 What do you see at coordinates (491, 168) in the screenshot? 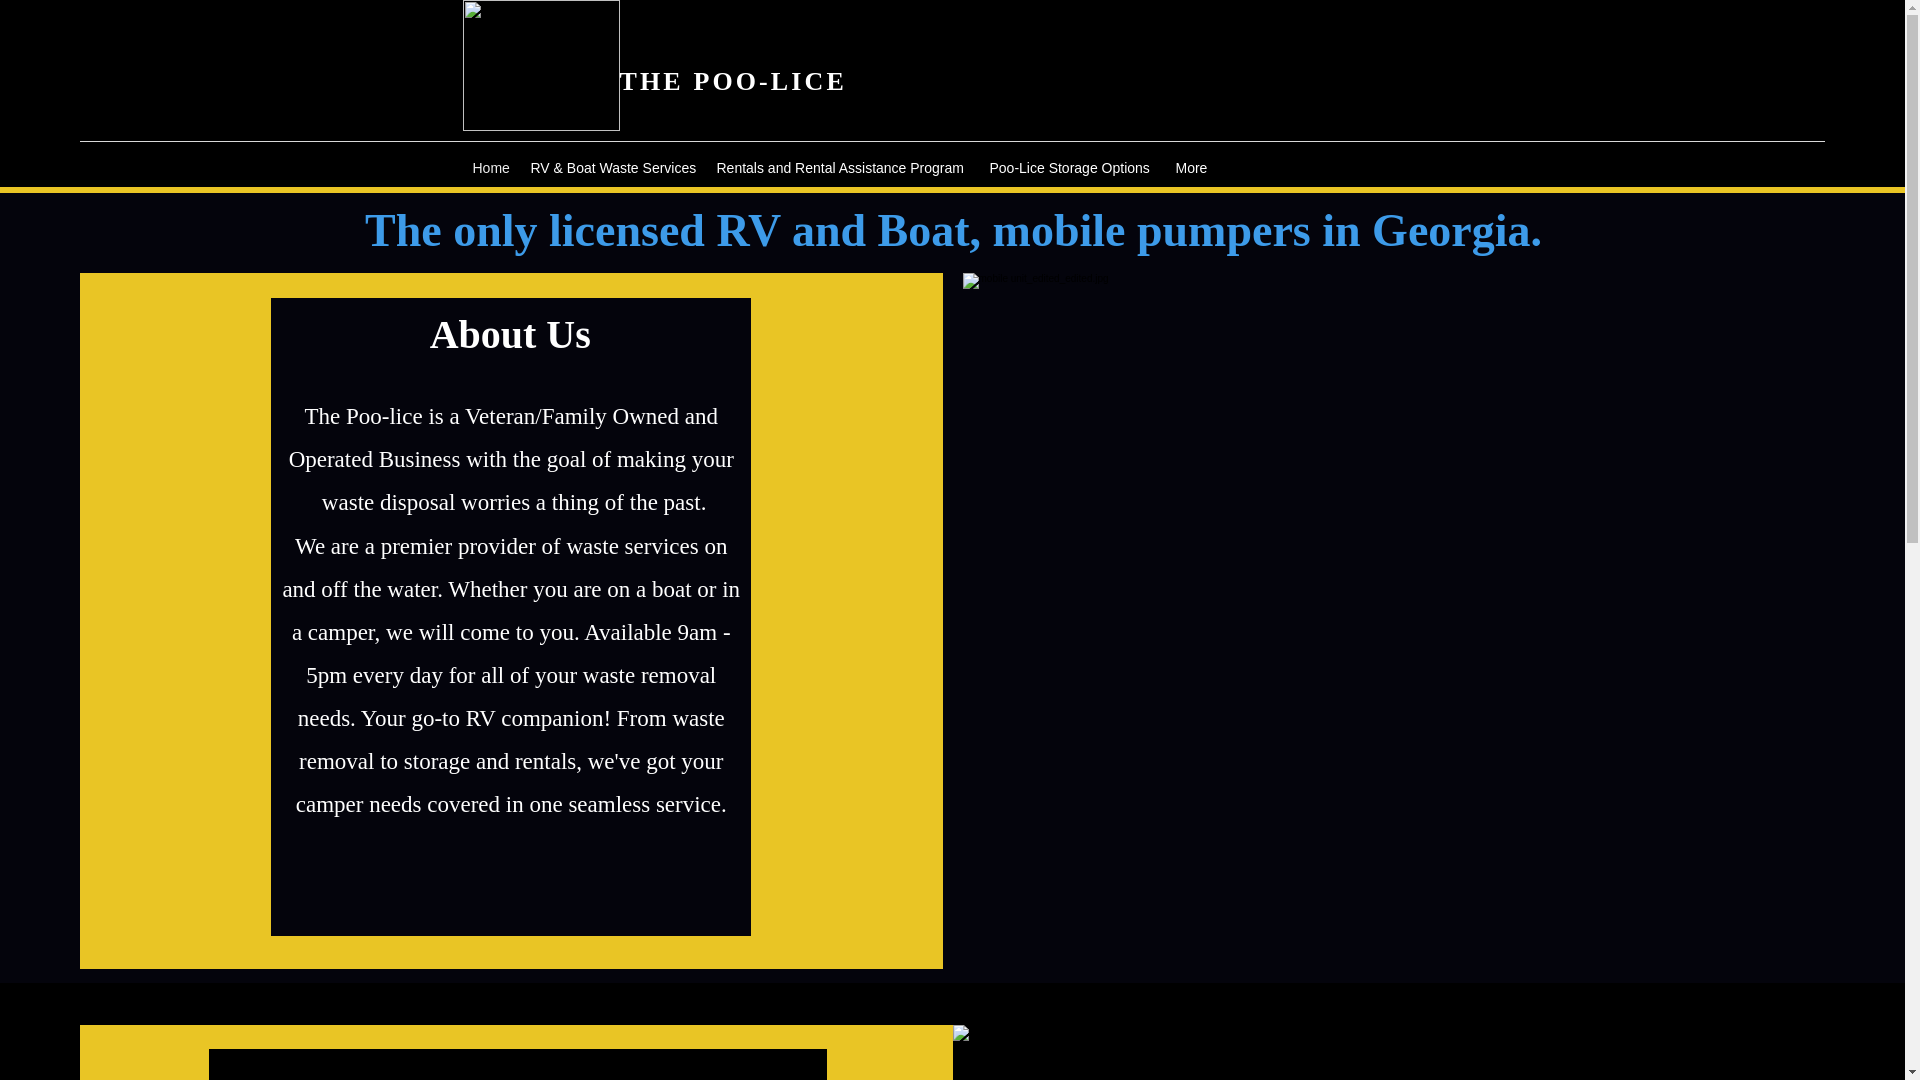
I see `Home` at bounding box center [491, 168].